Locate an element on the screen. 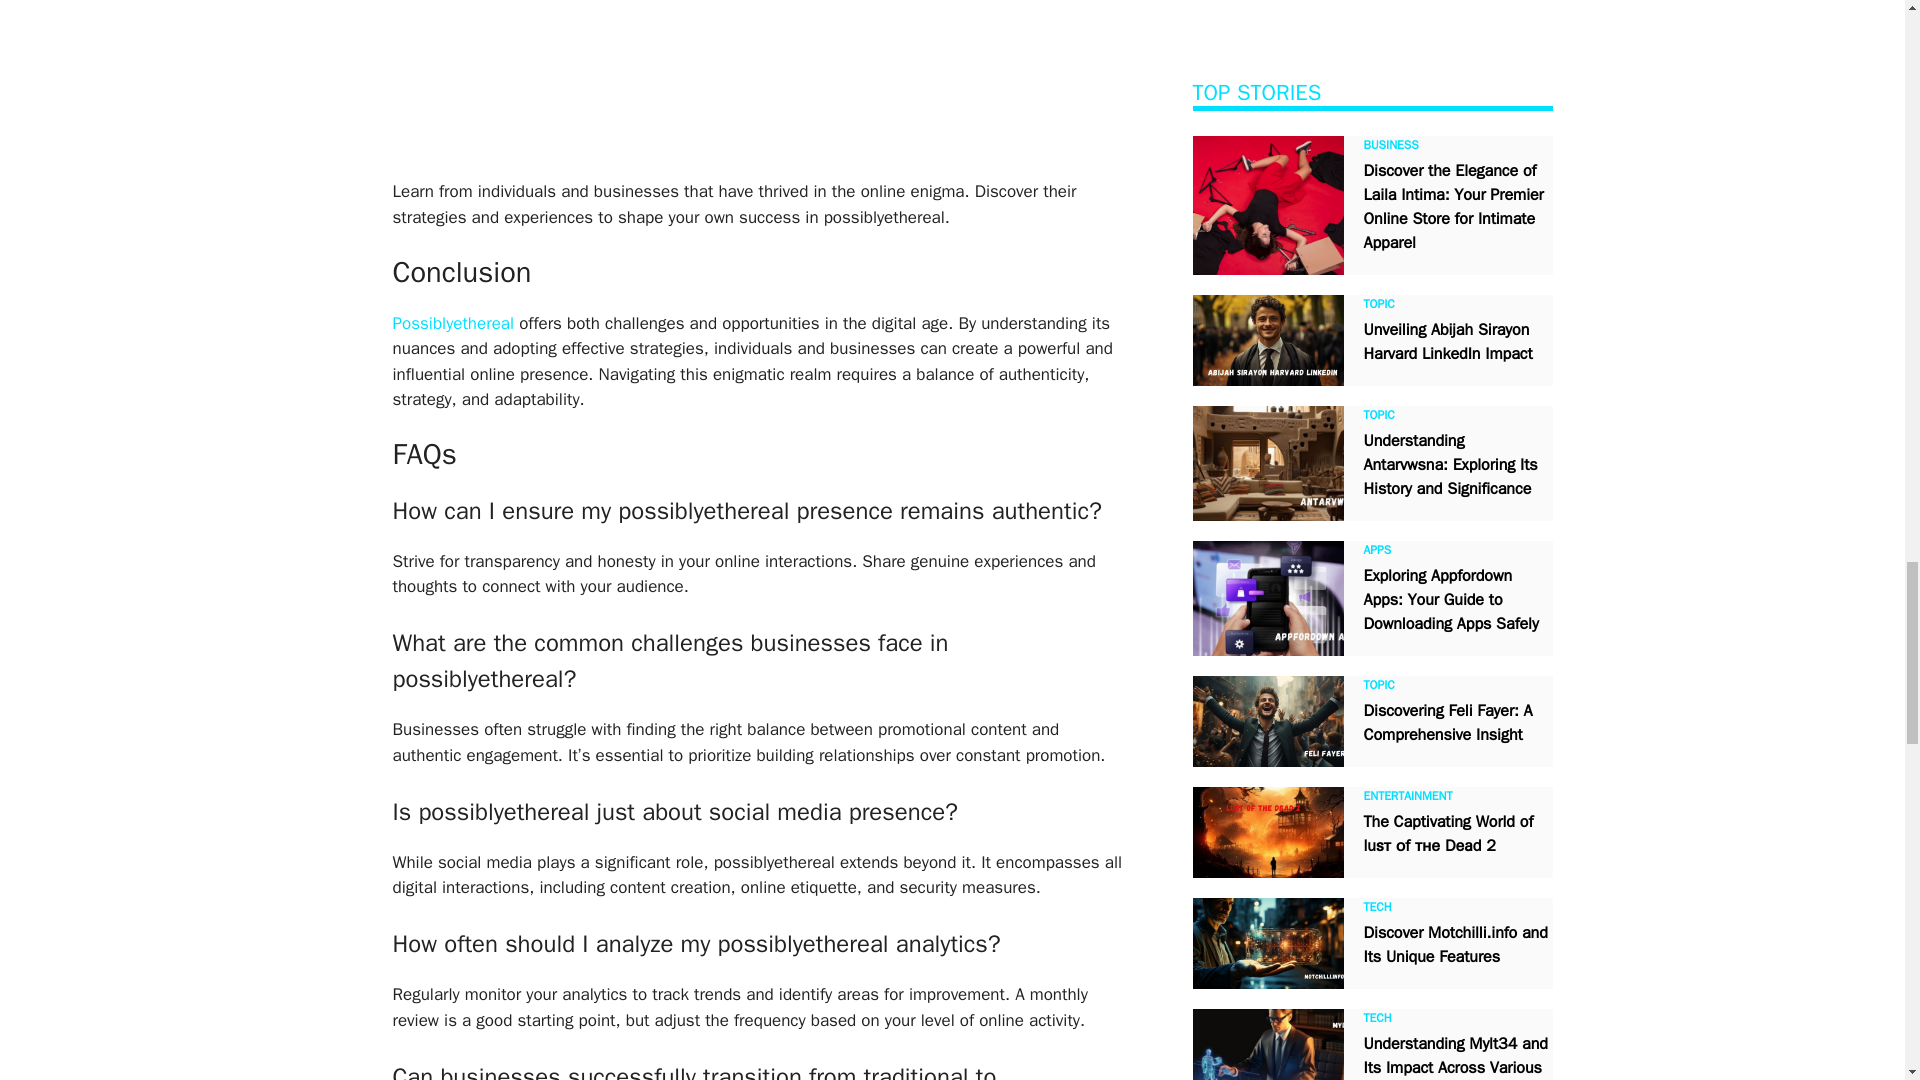 The image size is (1920, 1080). Possiblyethereal is located at coordinates (452, 323).